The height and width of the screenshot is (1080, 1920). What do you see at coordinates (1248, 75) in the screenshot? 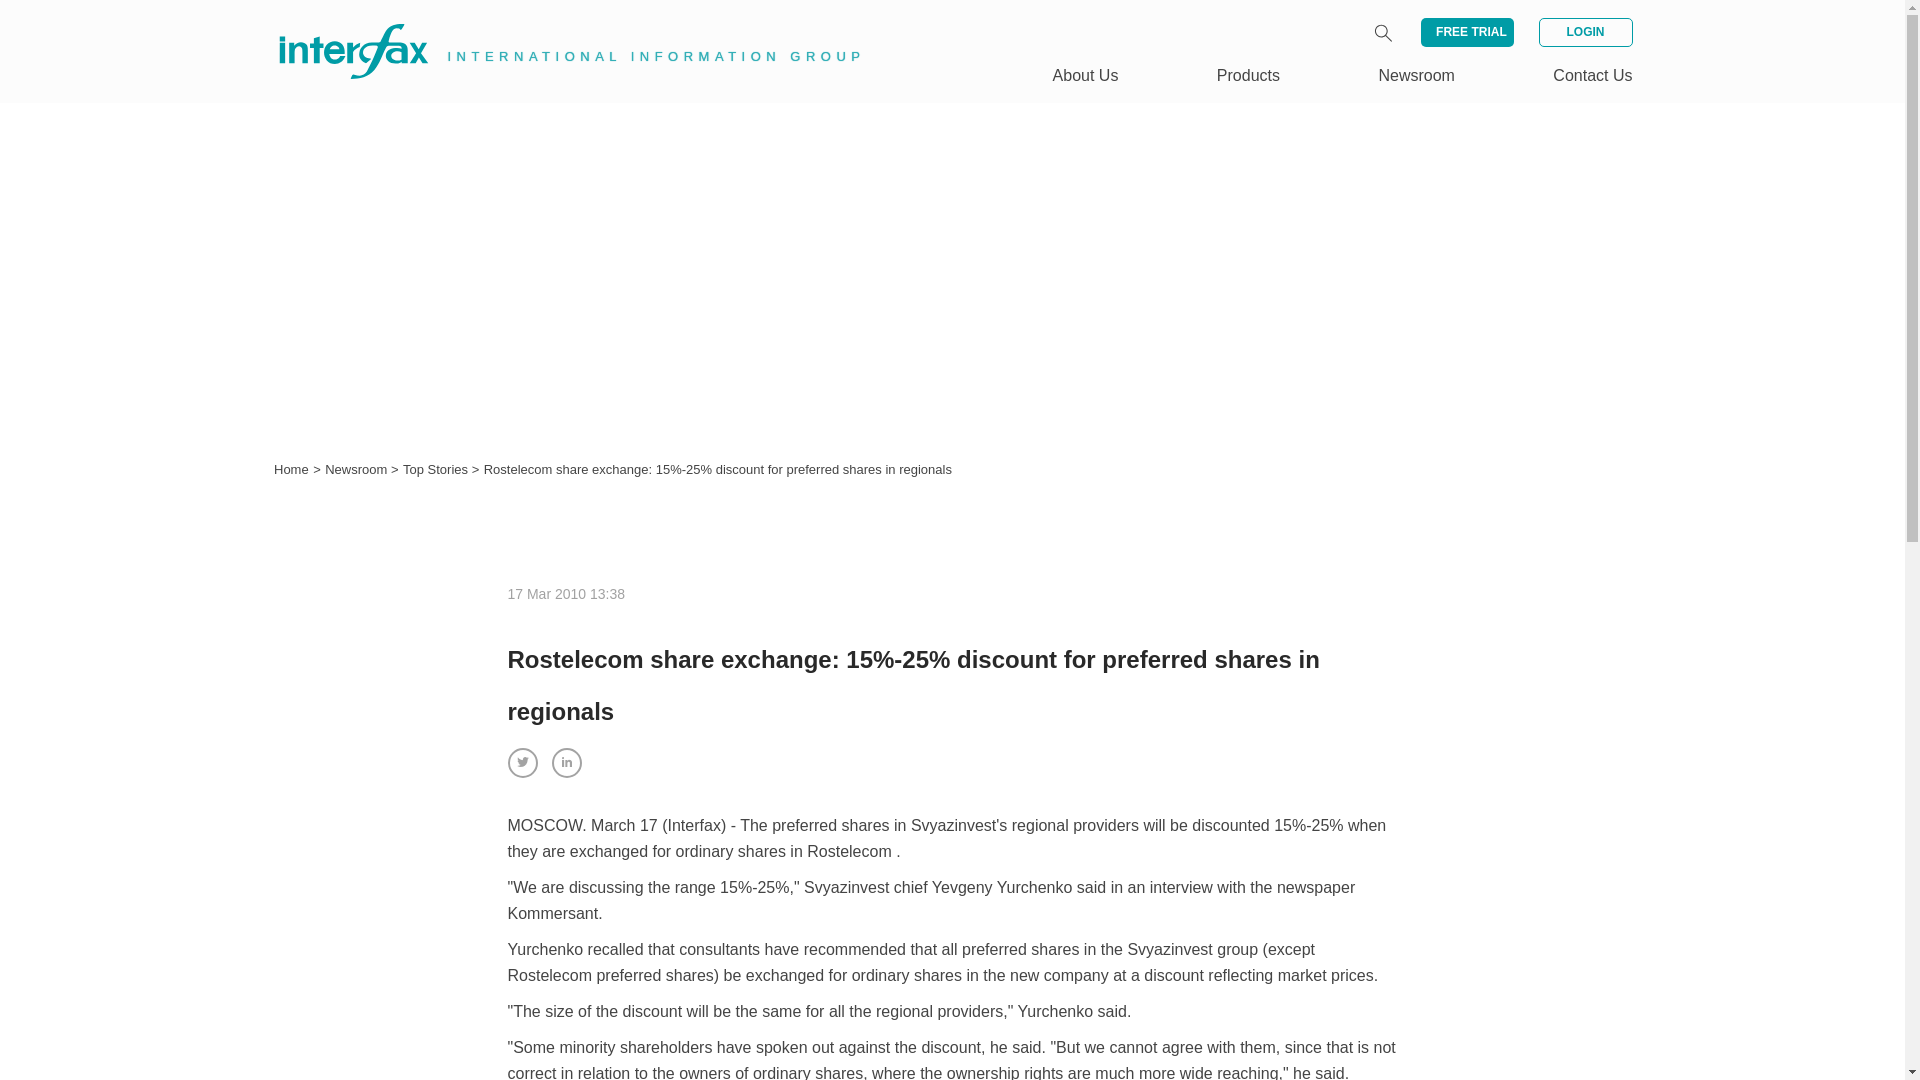
I see `Products` at bounding box center [1248, 75].